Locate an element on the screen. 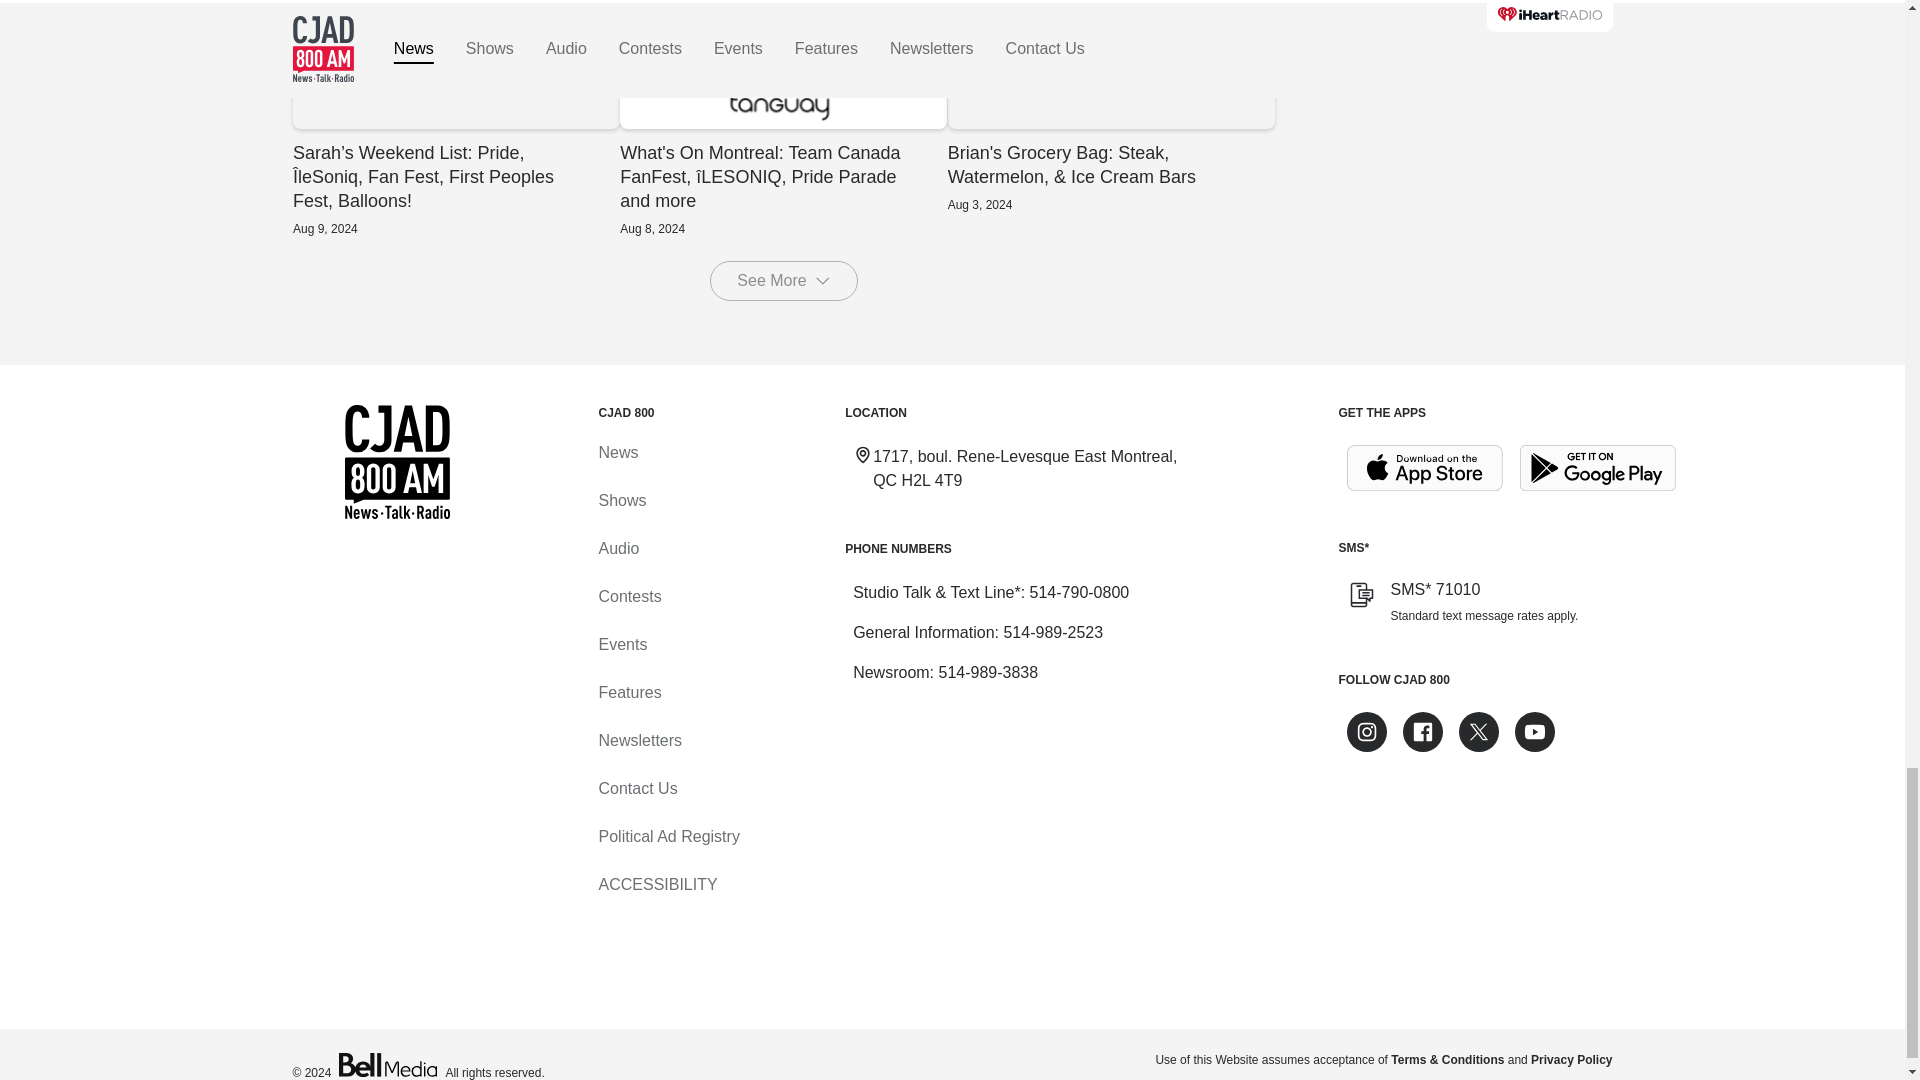 Image resolution: width=1920 pixels, height=1080 pixels. Contests is located at coordinates (628, 596).